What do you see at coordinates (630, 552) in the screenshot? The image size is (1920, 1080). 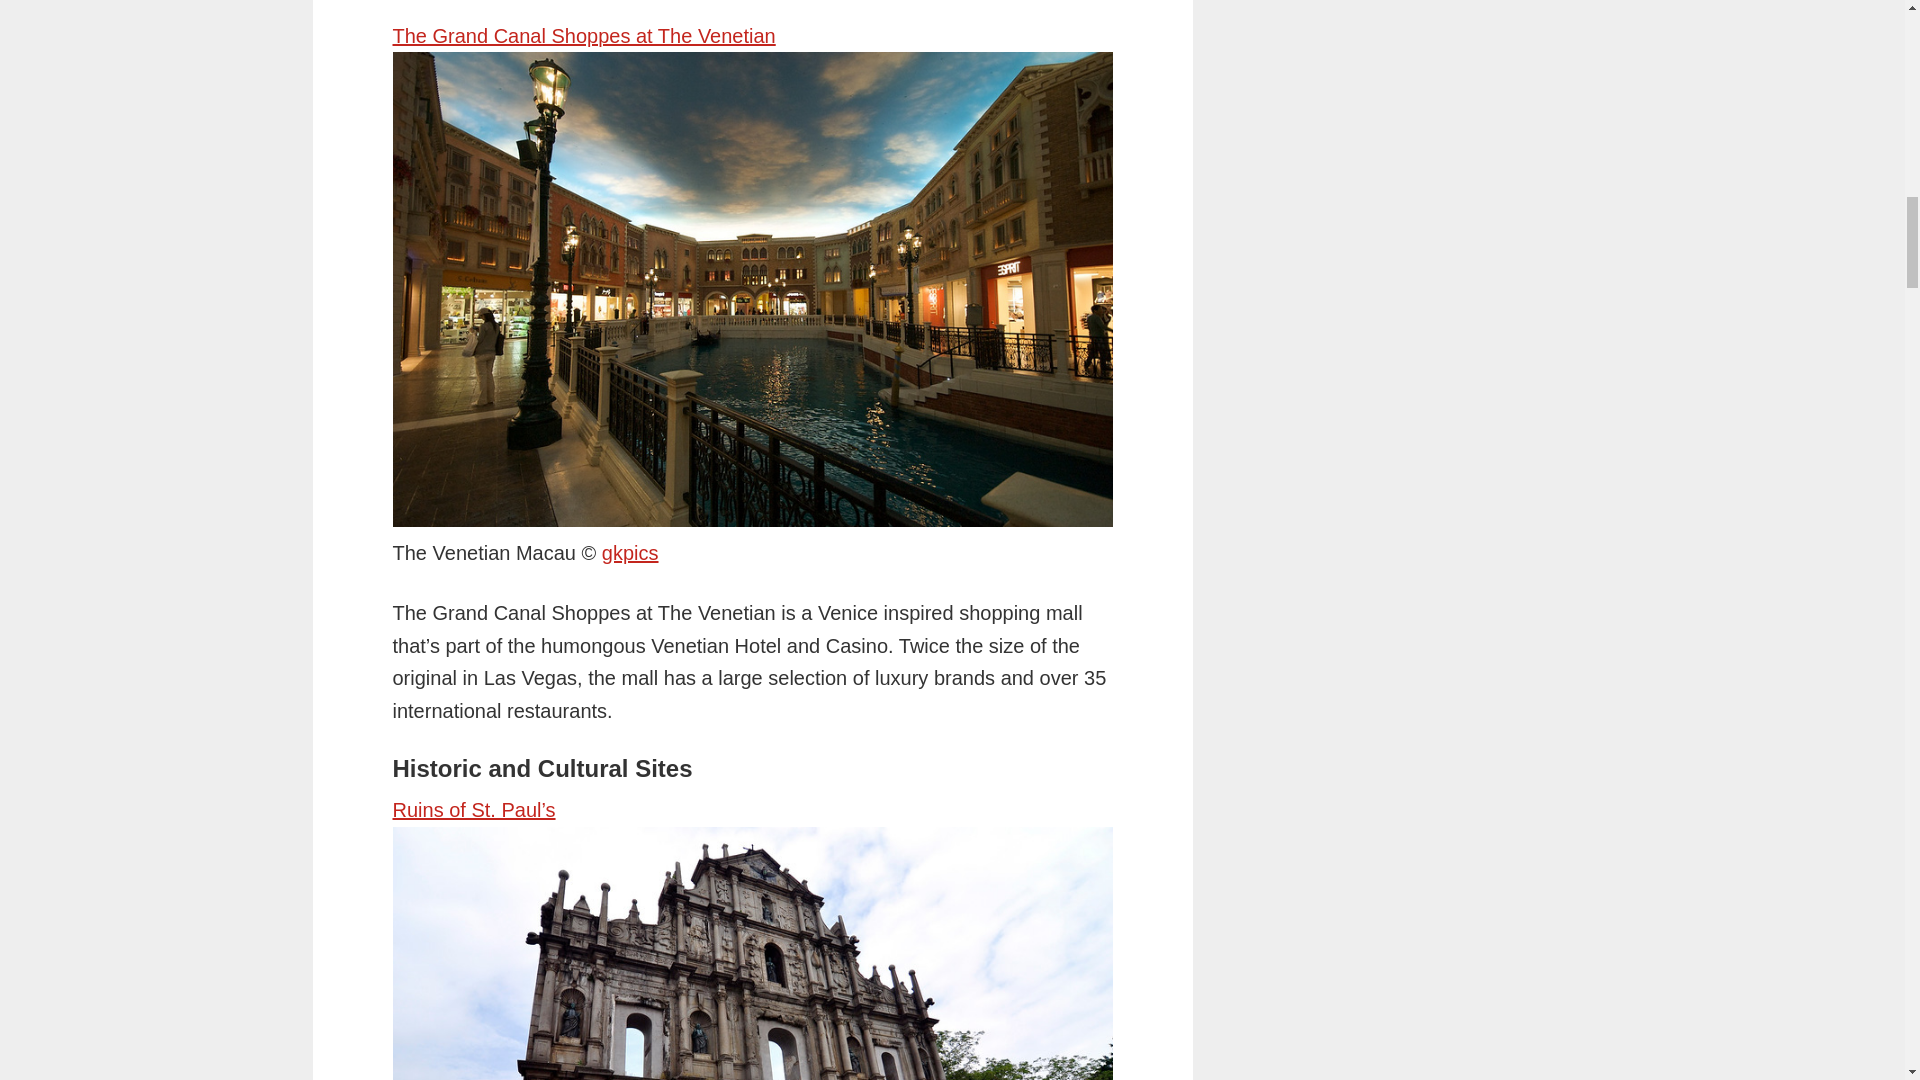 I see `The Venetian Macau` at bounding box center [630, 552].